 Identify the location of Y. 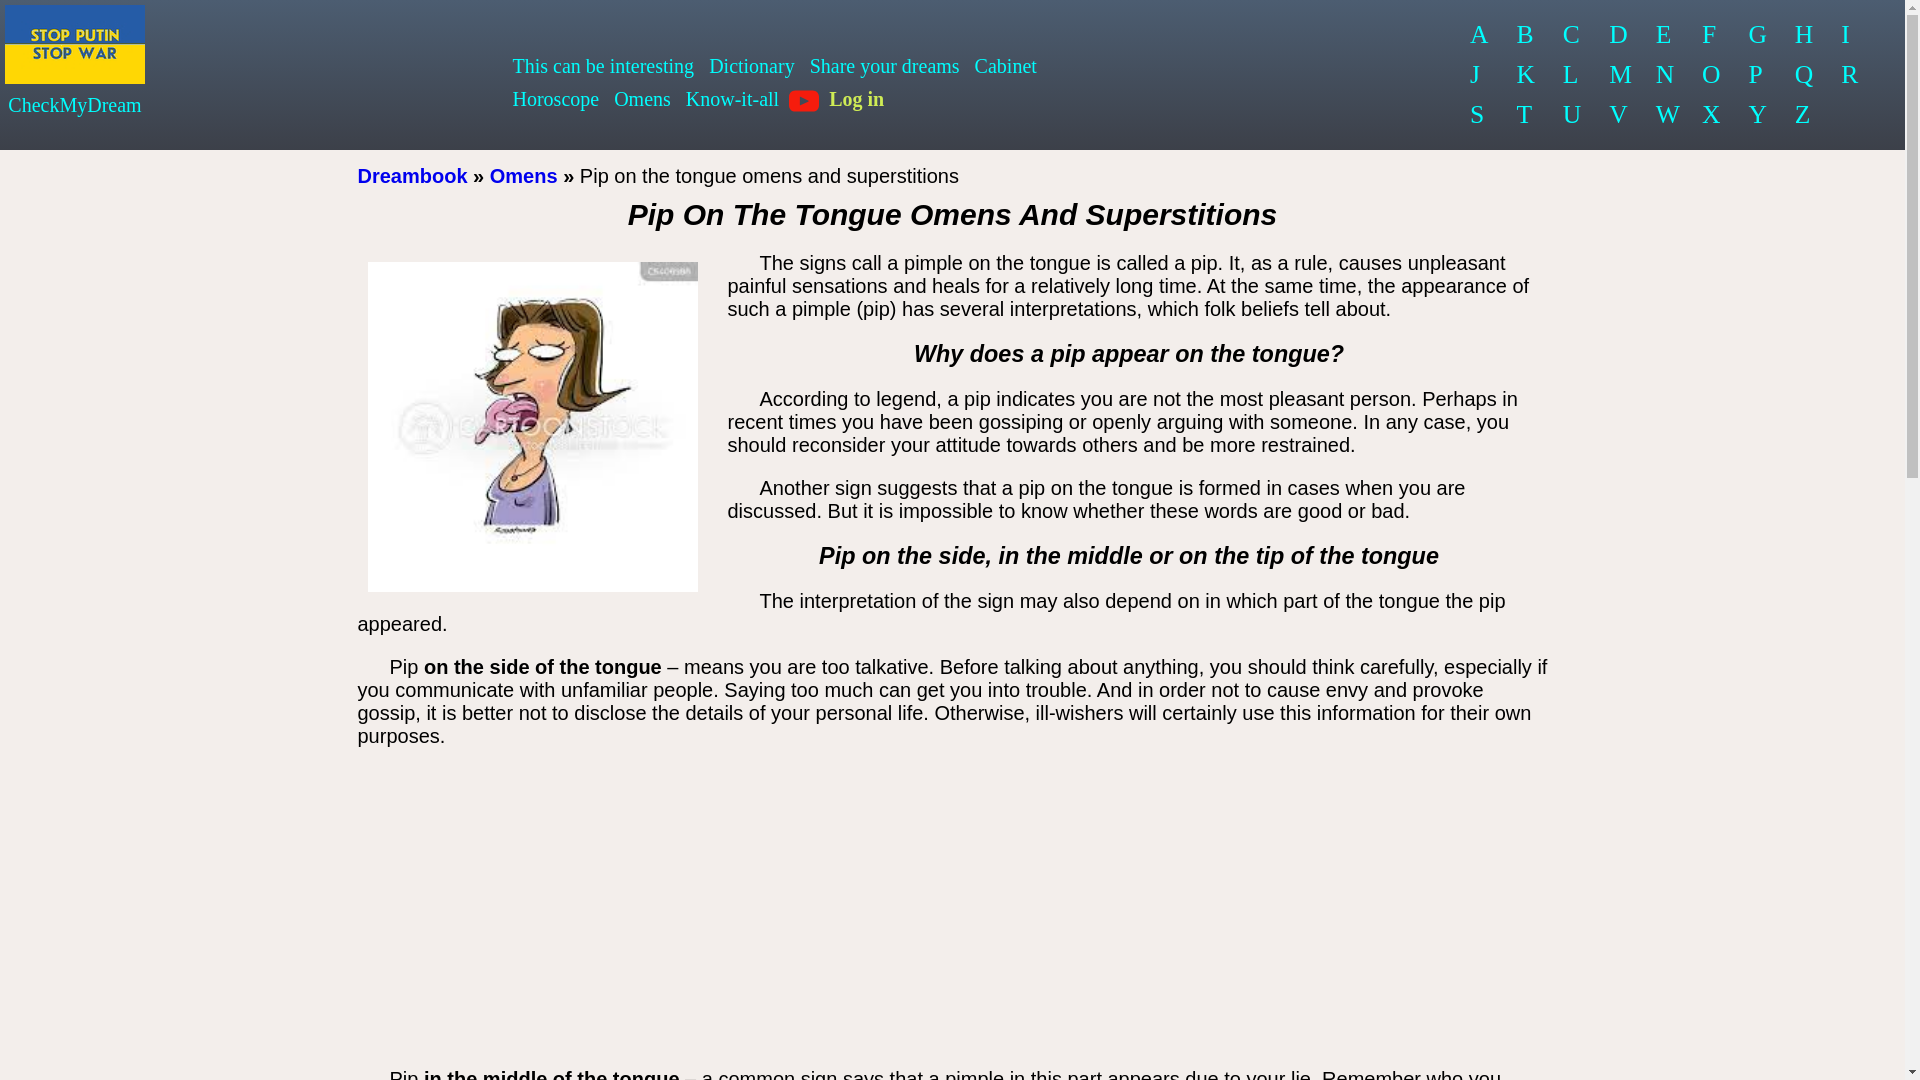
(1757, 115).